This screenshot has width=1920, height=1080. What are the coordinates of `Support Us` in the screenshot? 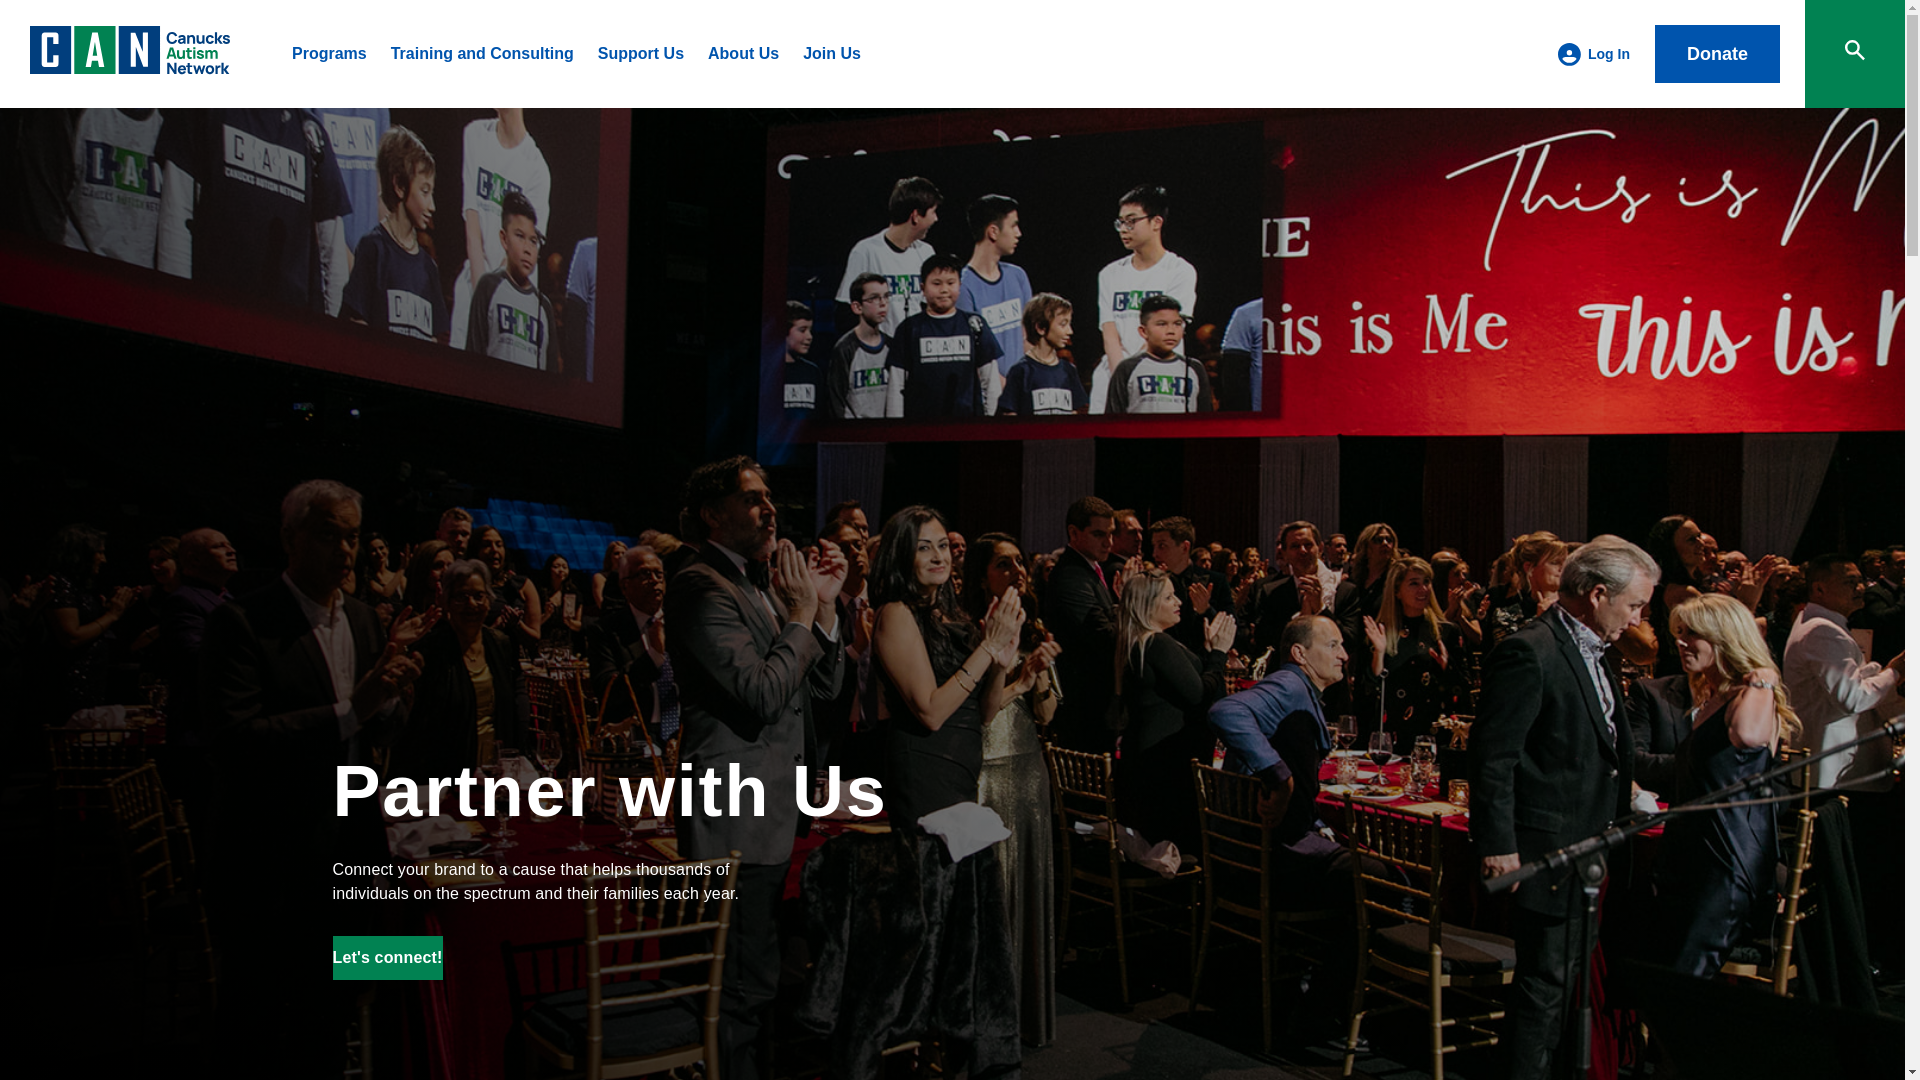 It's located at (640, 53).